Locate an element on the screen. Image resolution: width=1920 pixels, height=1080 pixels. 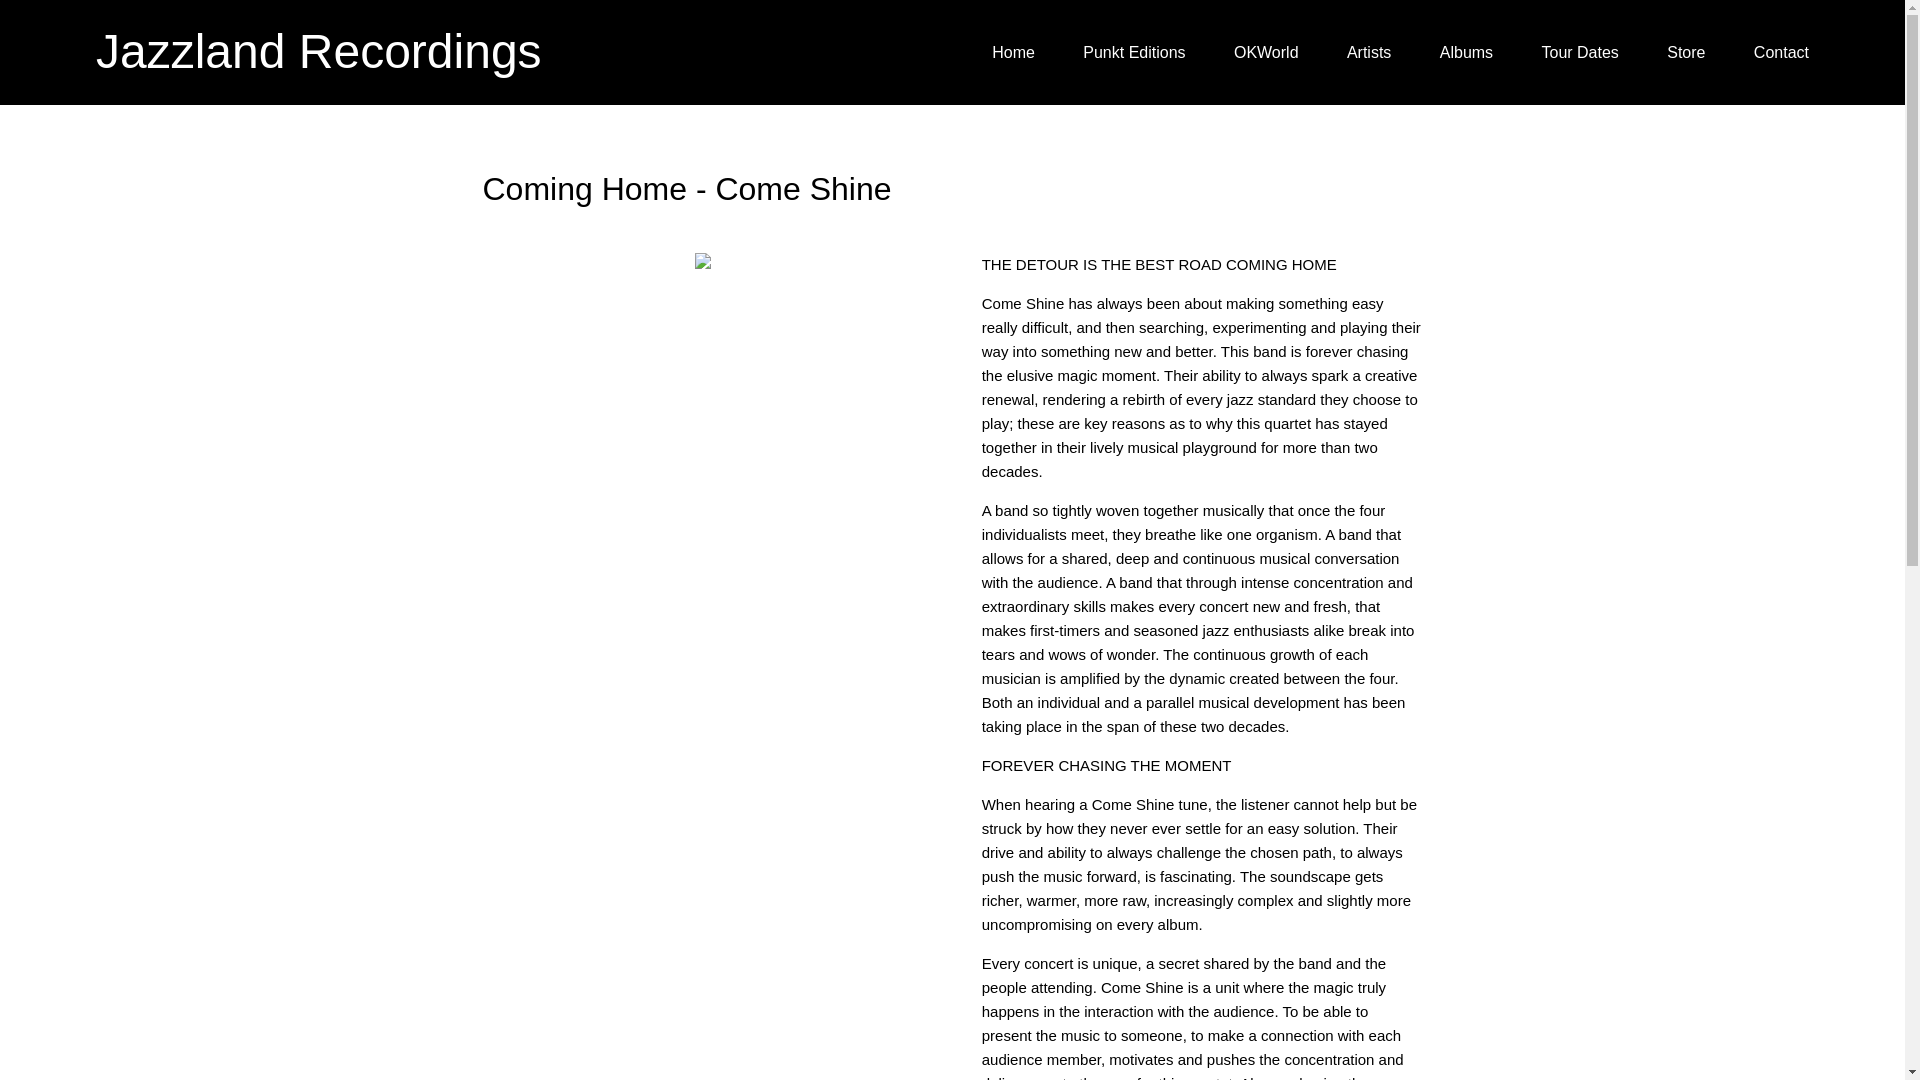
Artists is located at coordinates (1368, 53).